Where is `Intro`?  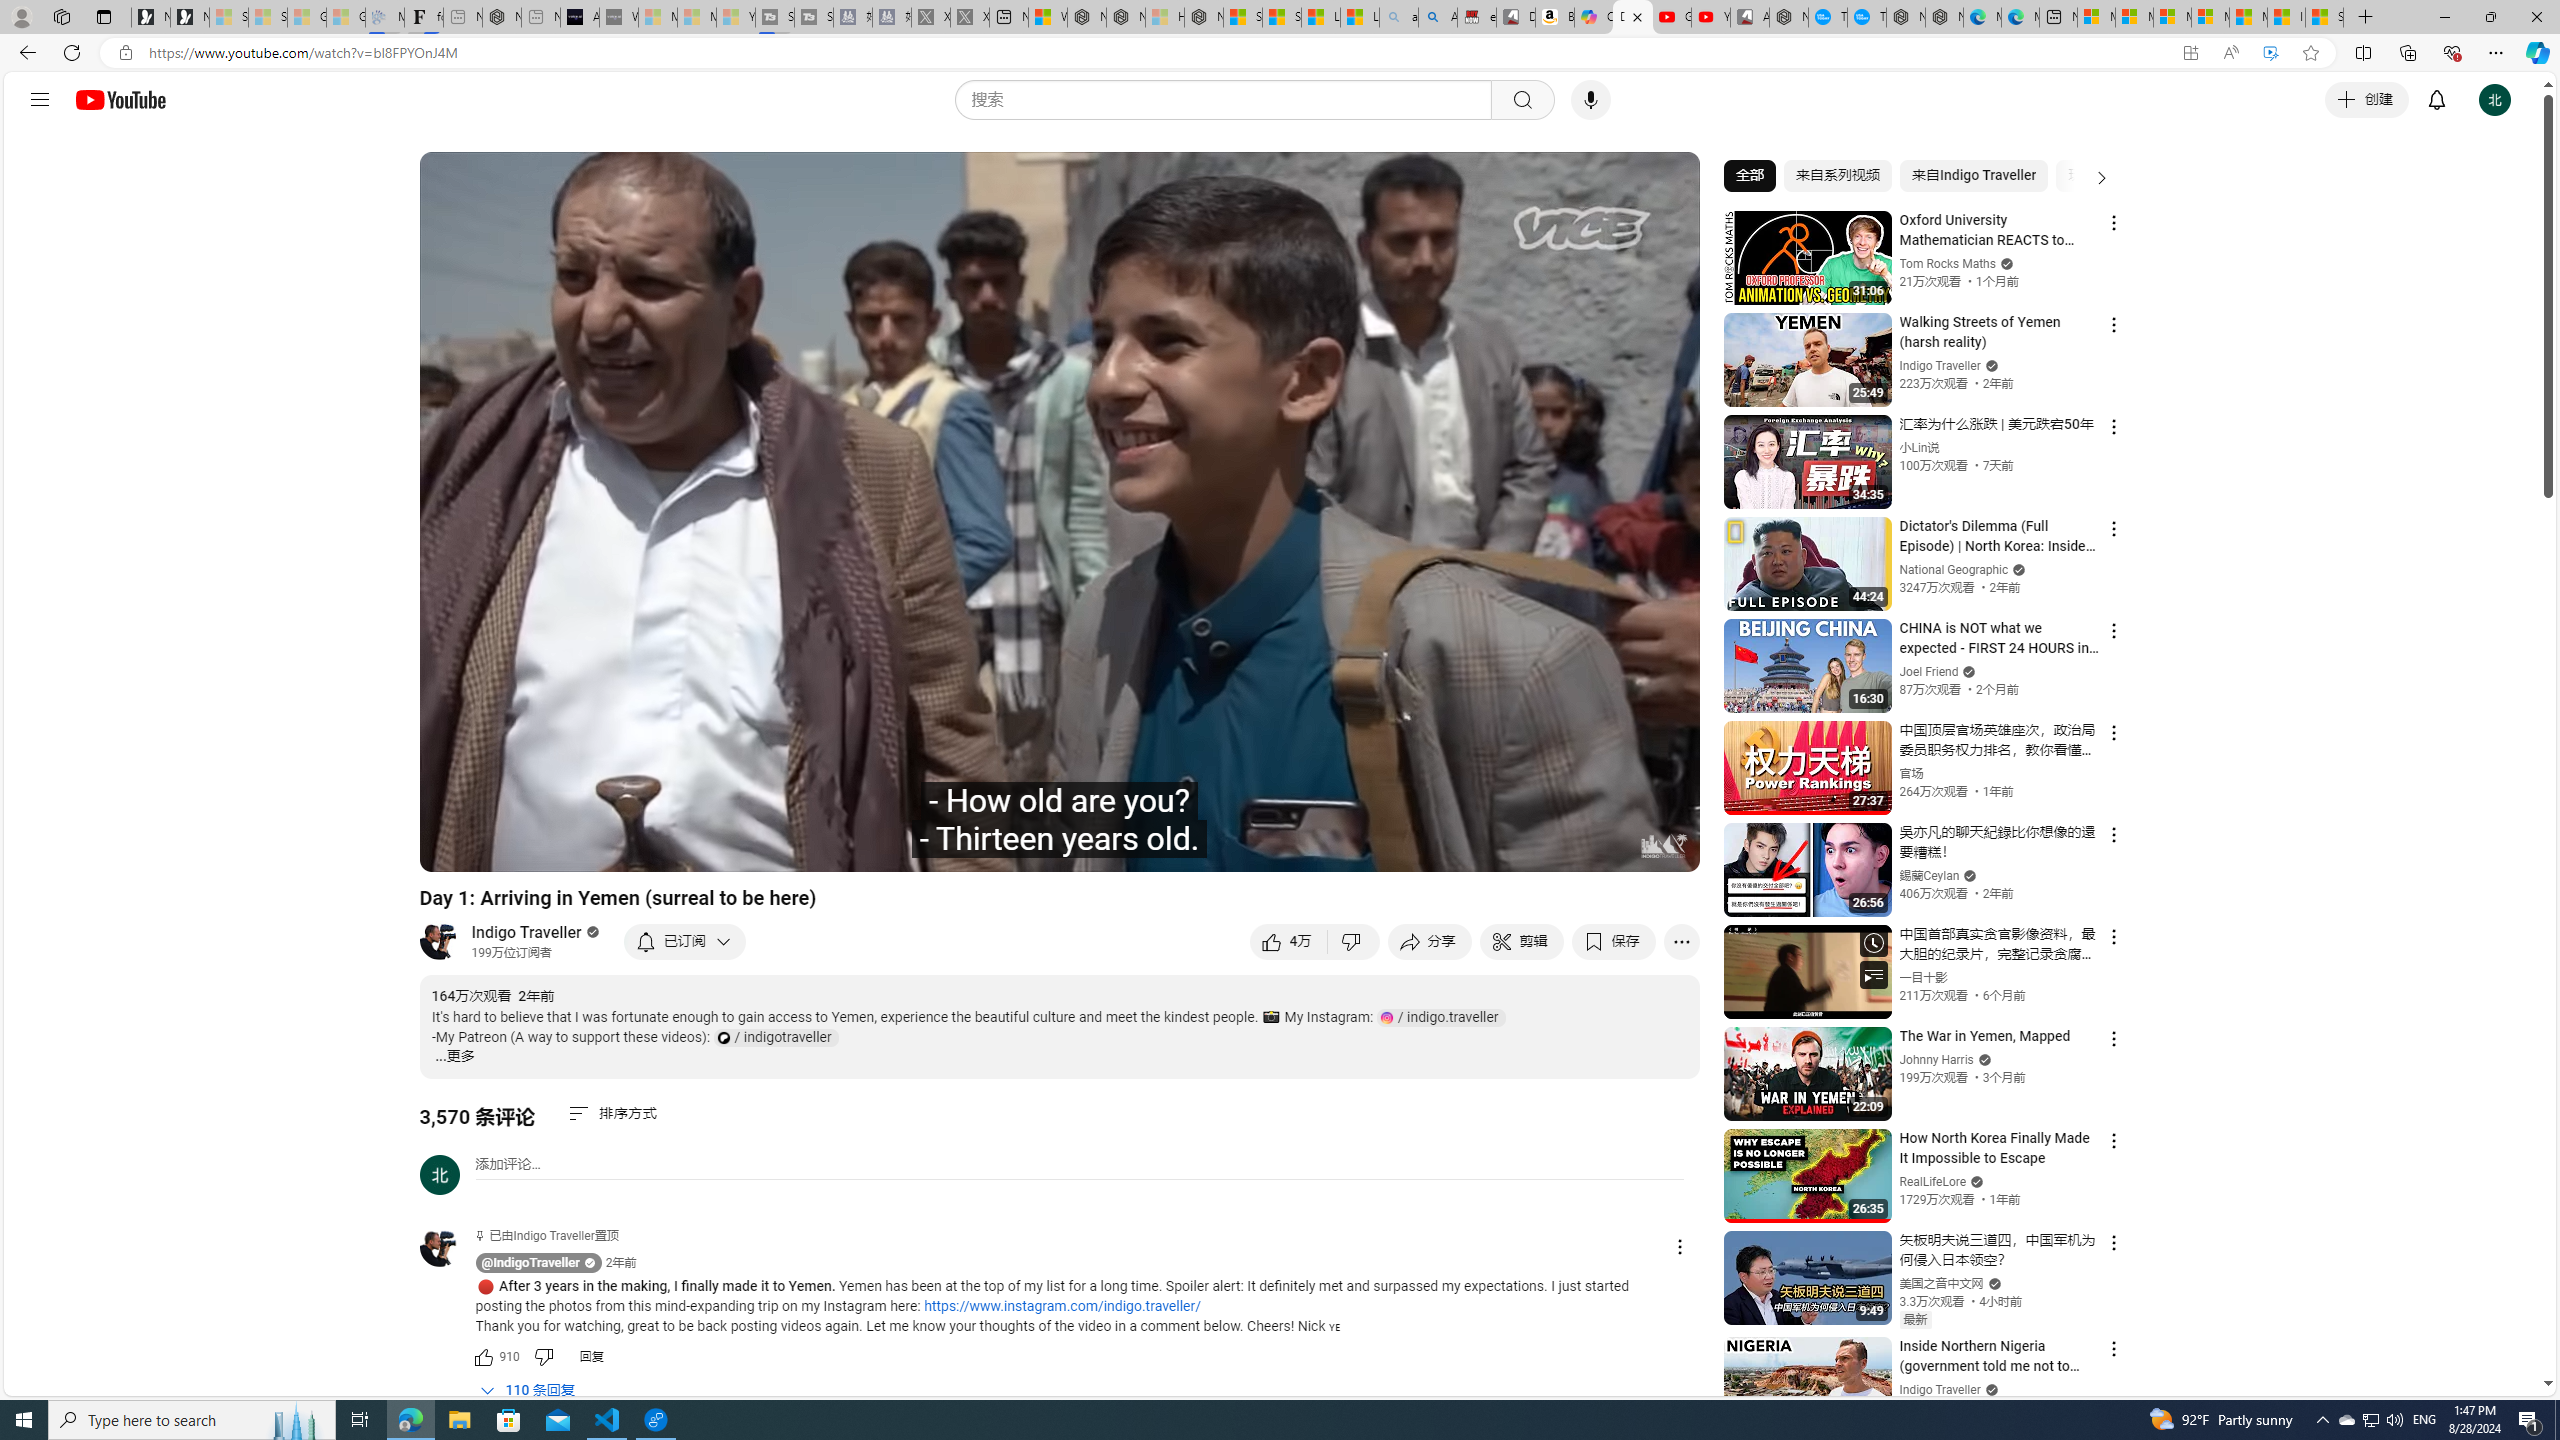 Intro is located at coordinates (683, 848).